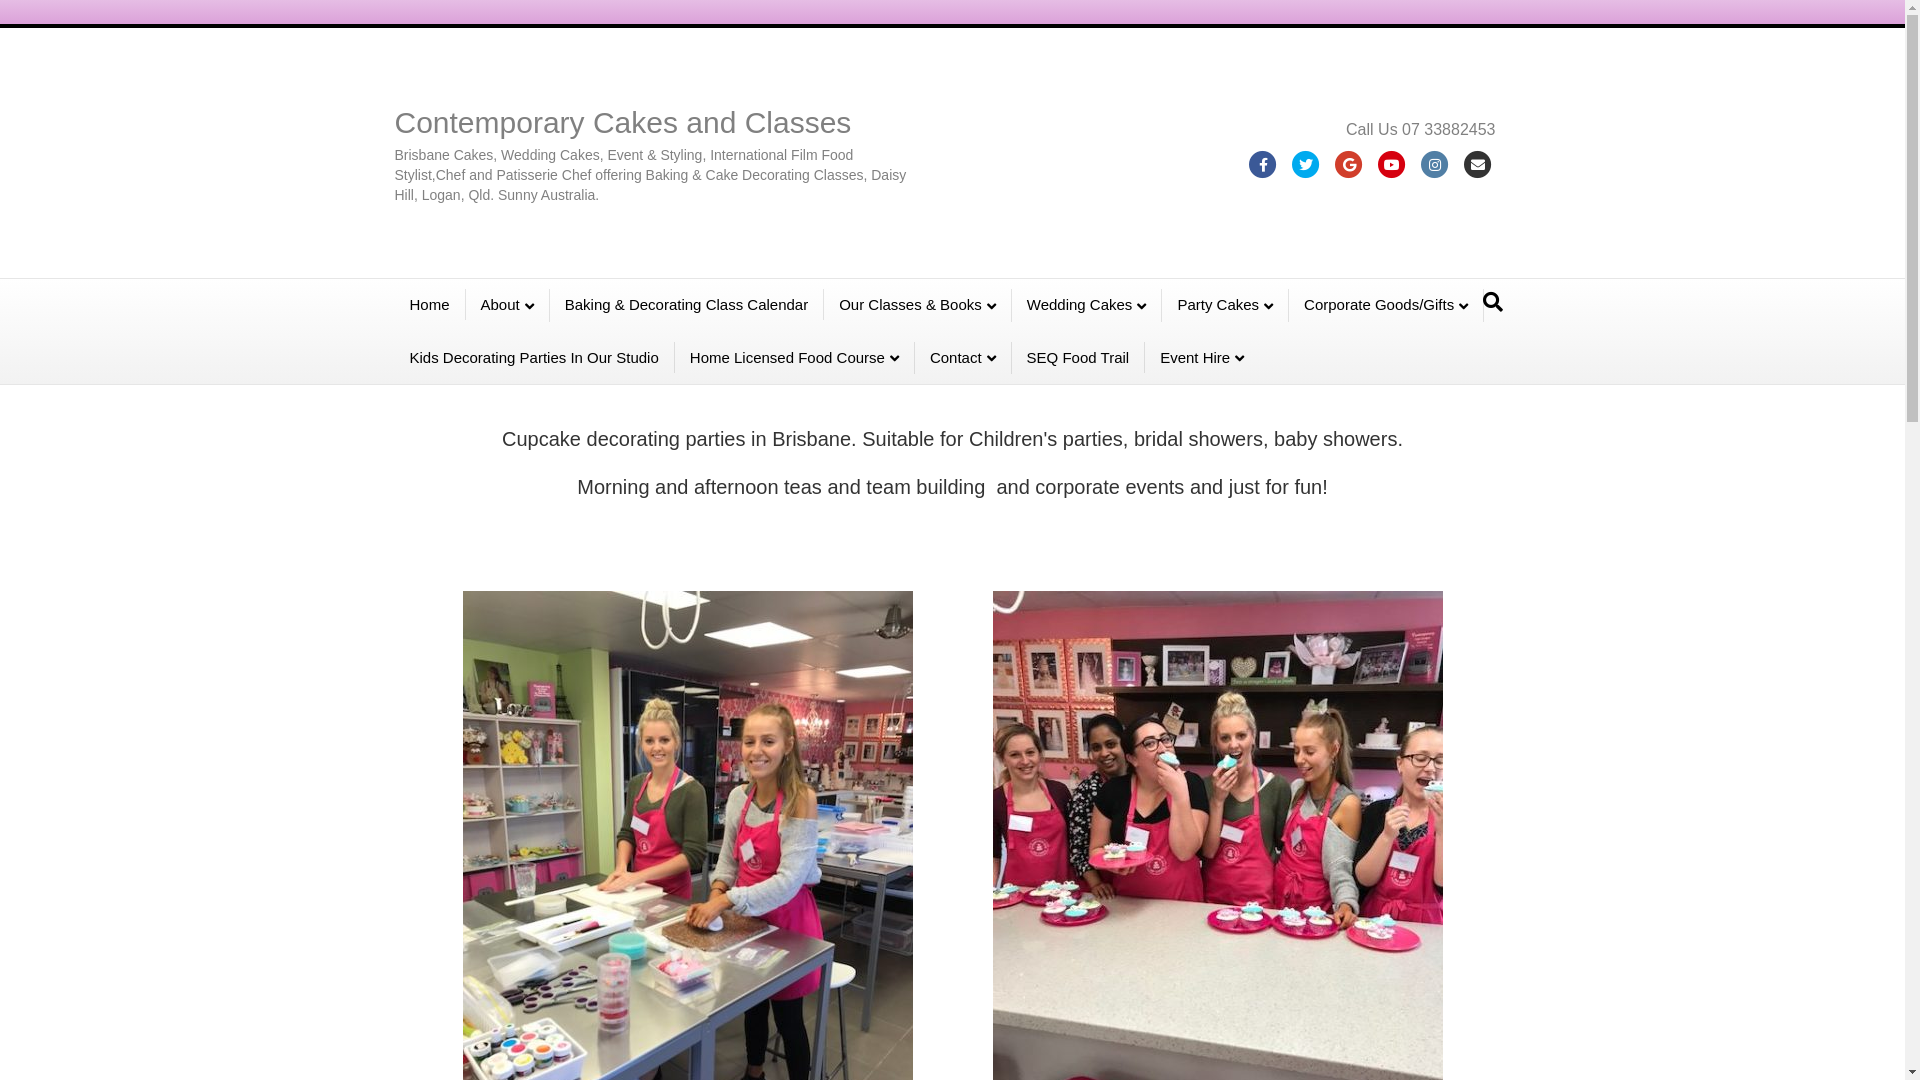 This screenshot has height=1080, width=1920. I want to click on Google, so click(1350, 165).